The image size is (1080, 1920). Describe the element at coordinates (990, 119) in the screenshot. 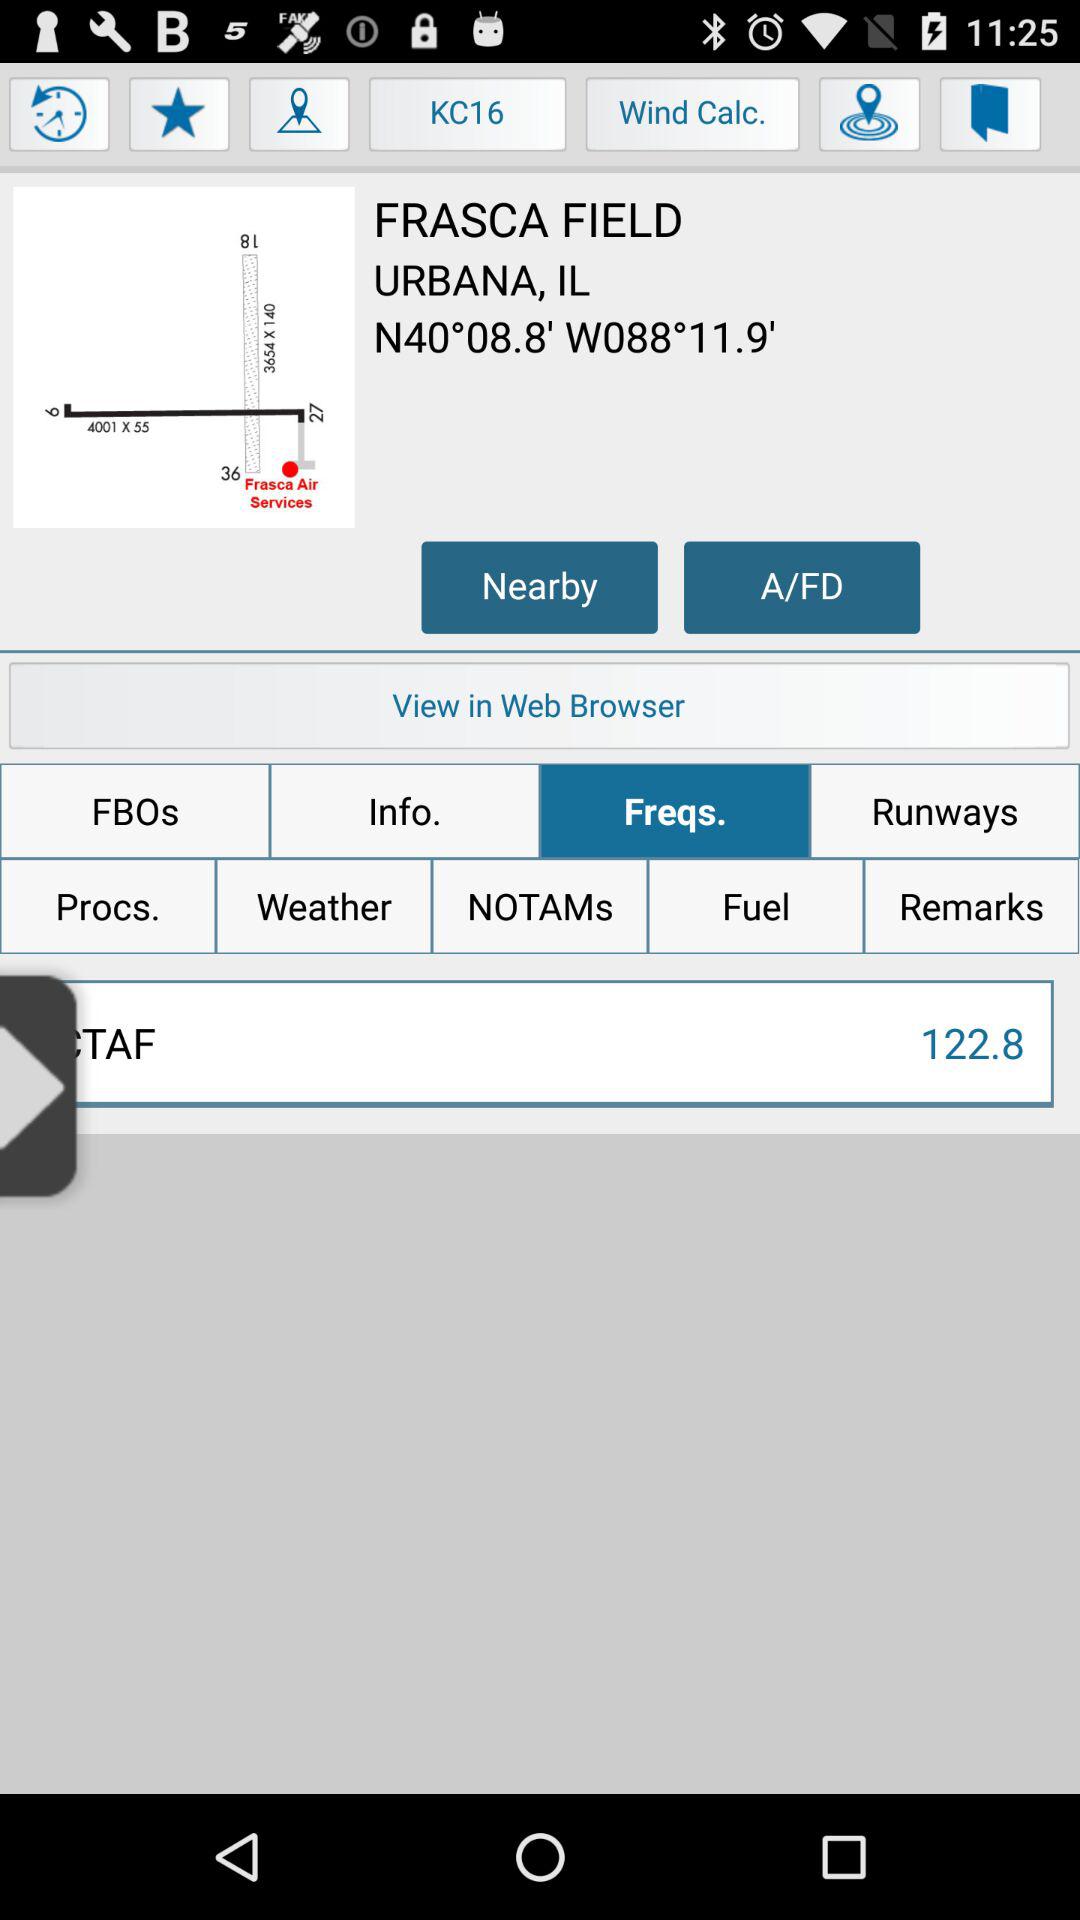

I see `folder file` at that location.